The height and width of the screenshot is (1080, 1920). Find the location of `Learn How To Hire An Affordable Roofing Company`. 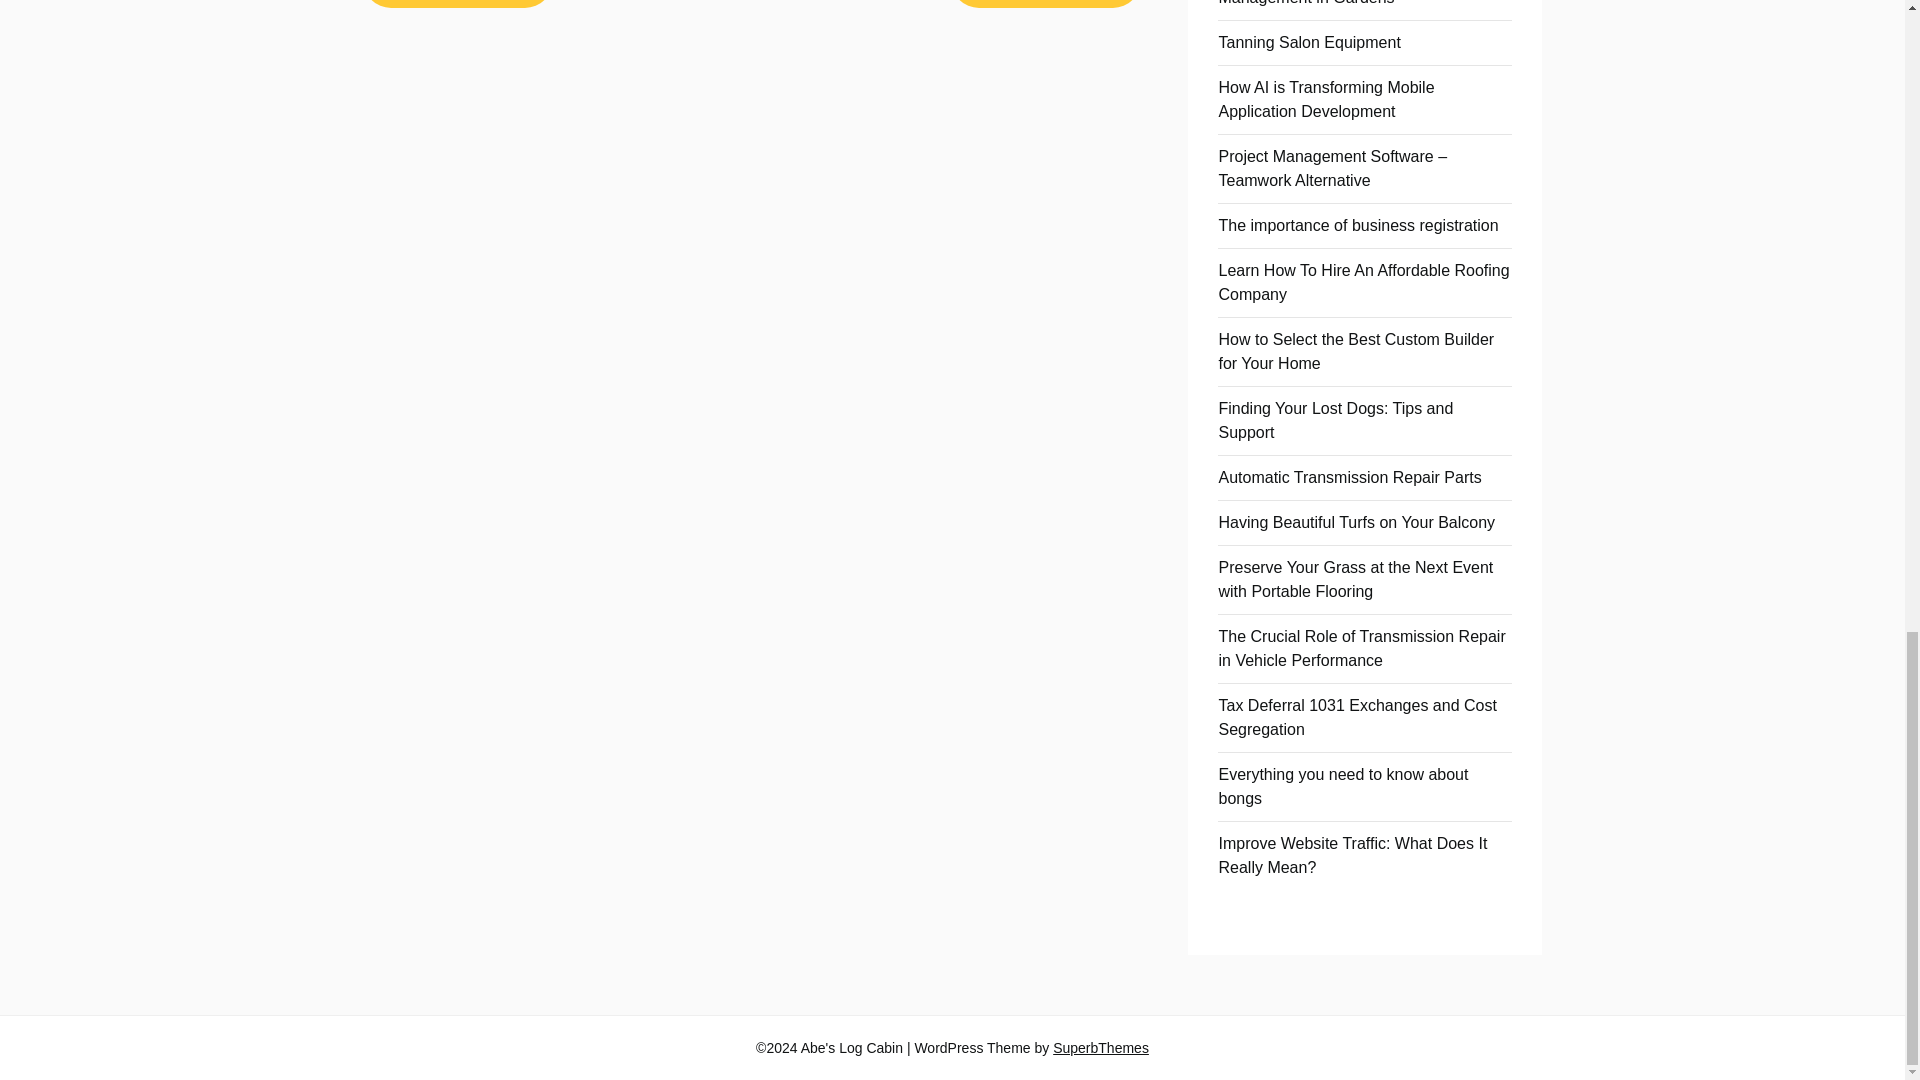

Learn How To Hire An Affordable Roofing Company is located at coordinates (1363, 282).